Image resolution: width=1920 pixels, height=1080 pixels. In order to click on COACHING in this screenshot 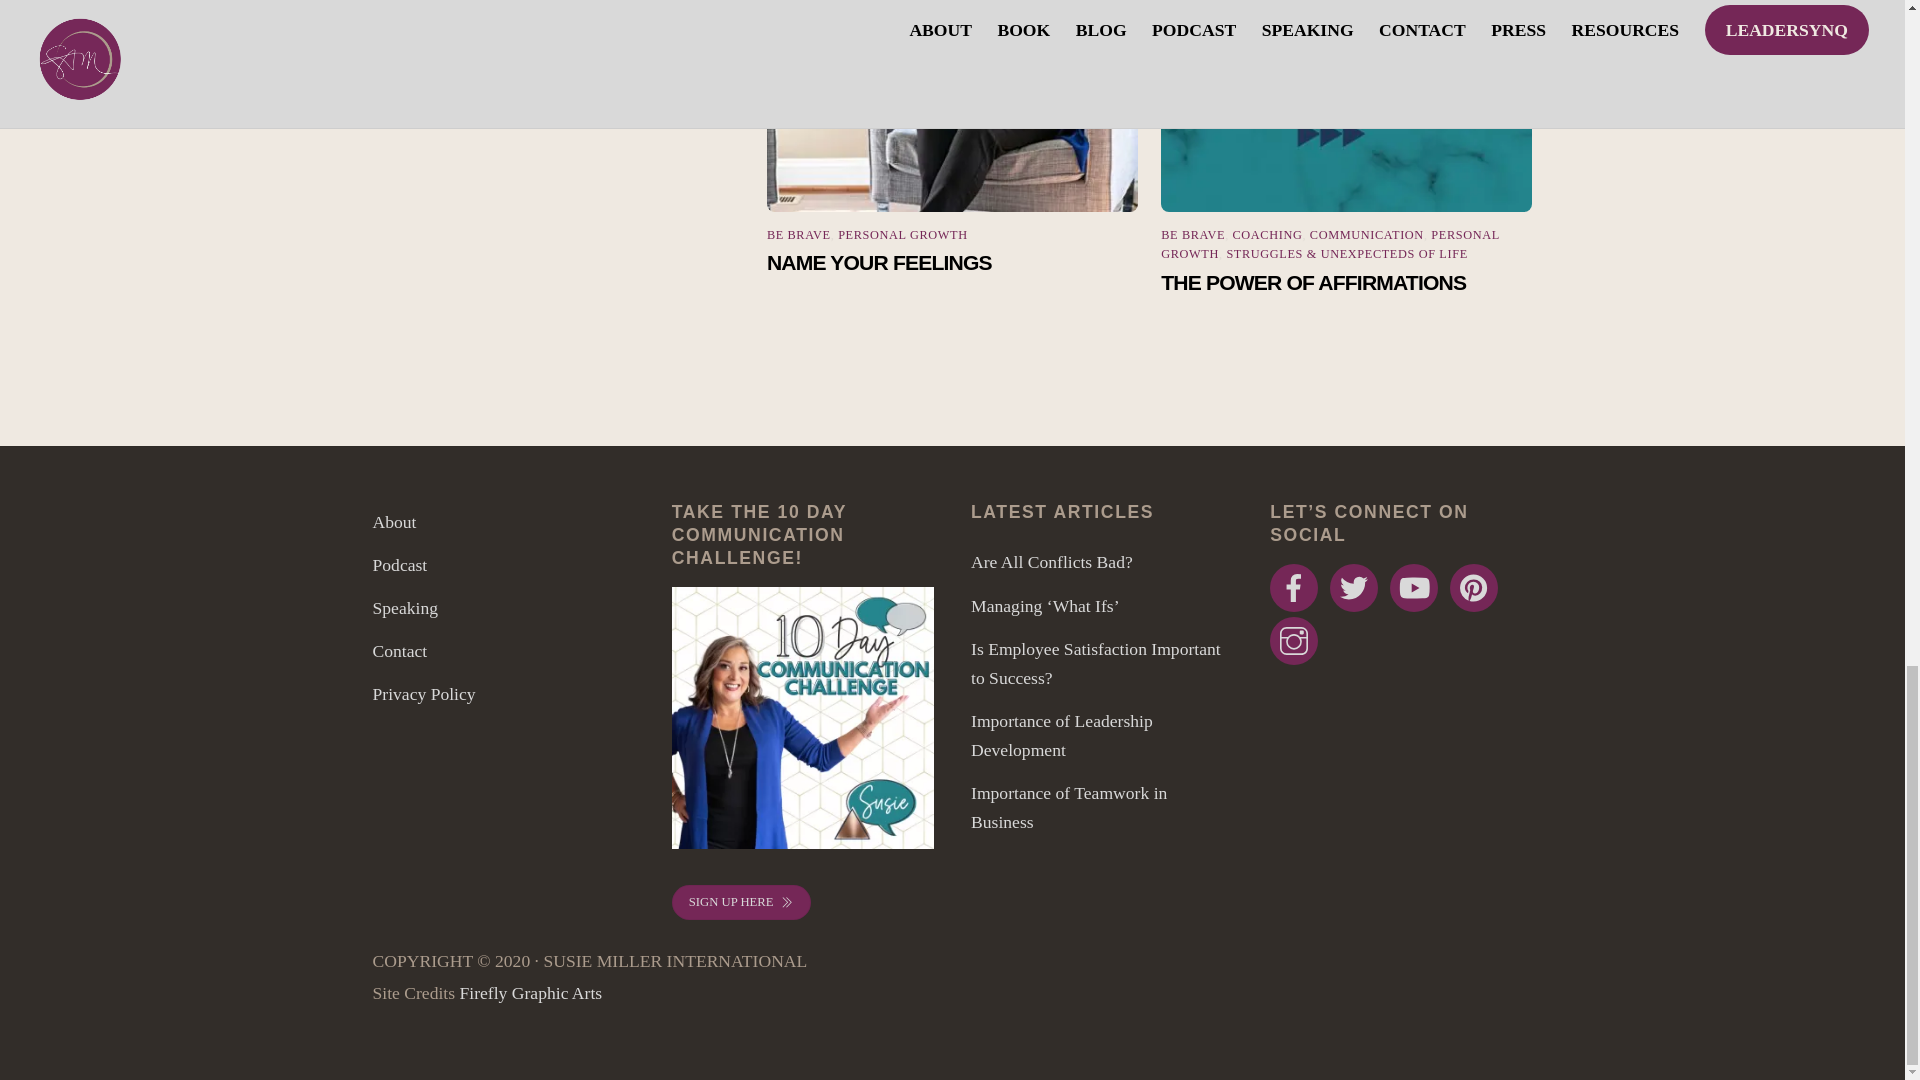, I will do `click(1268, 234)`.